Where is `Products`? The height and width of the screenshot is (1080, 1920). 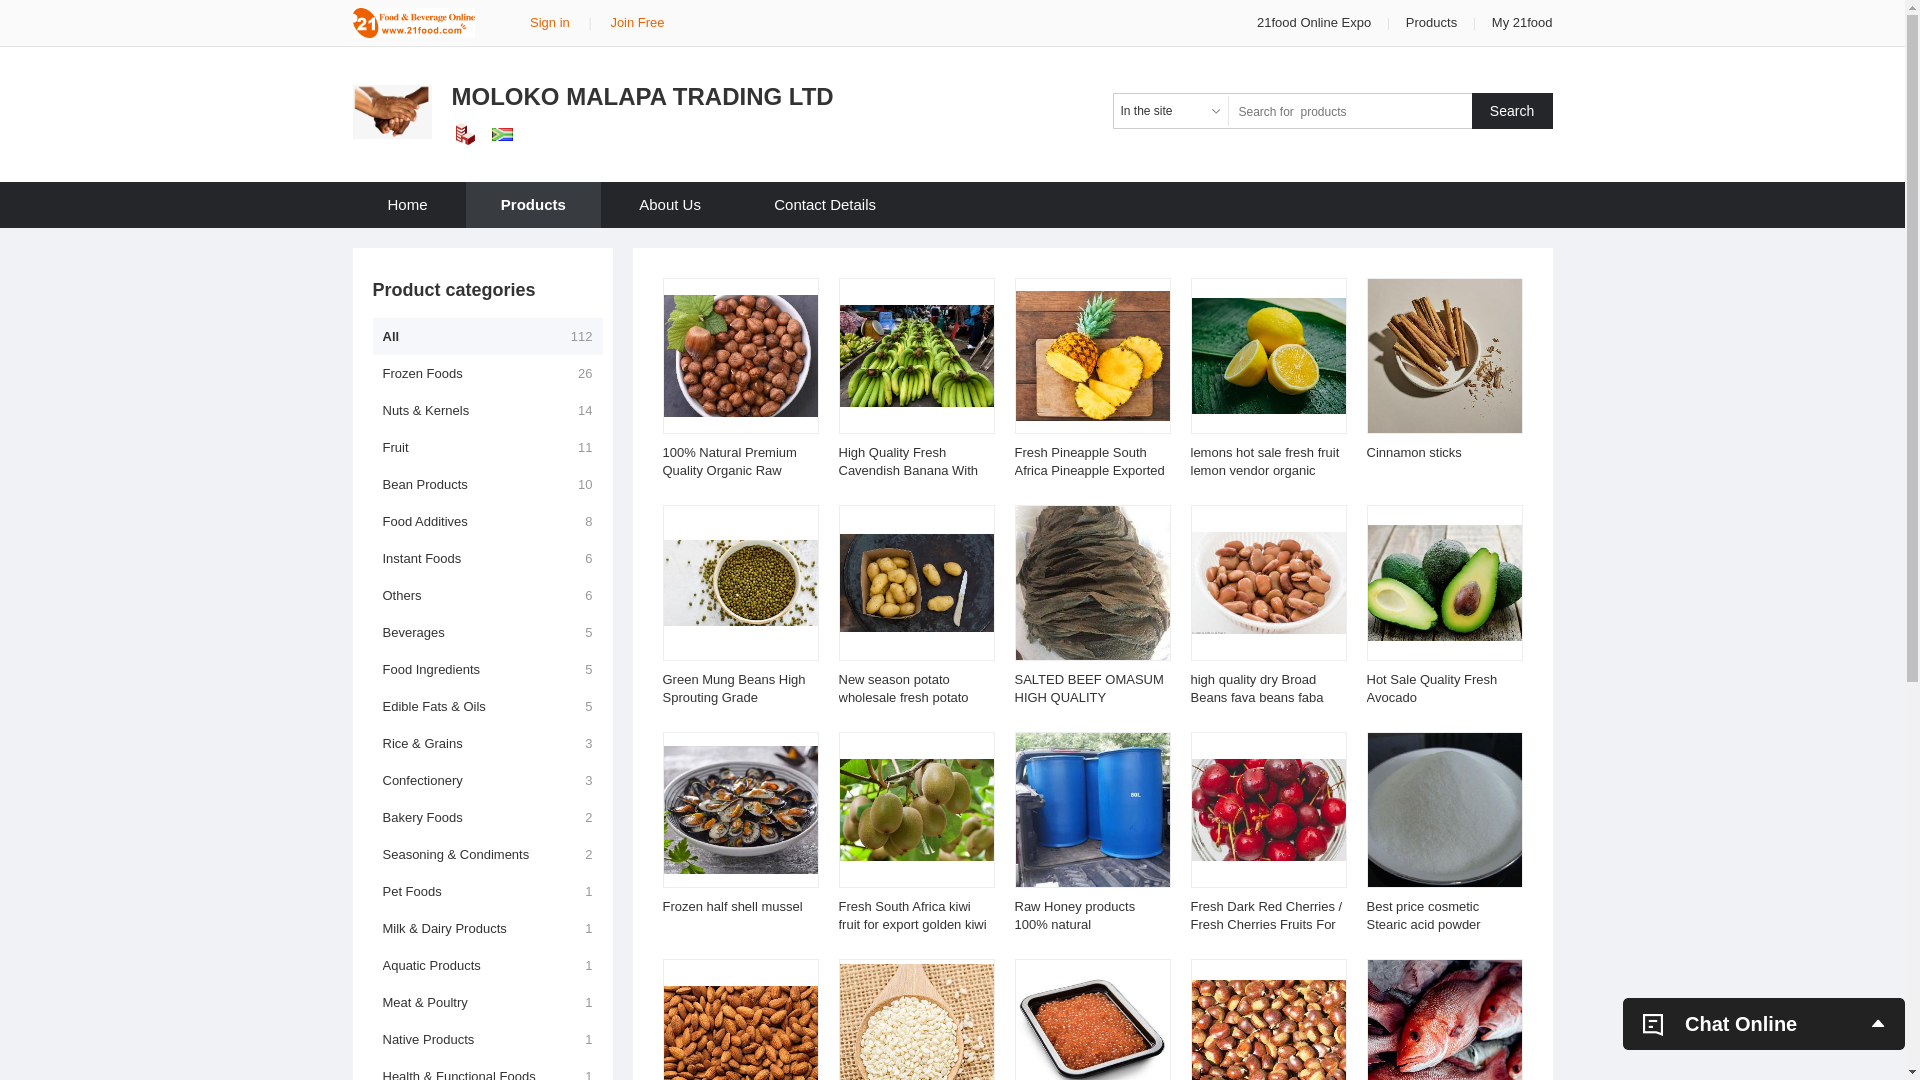 Products is located at coordinates (1432, 22).